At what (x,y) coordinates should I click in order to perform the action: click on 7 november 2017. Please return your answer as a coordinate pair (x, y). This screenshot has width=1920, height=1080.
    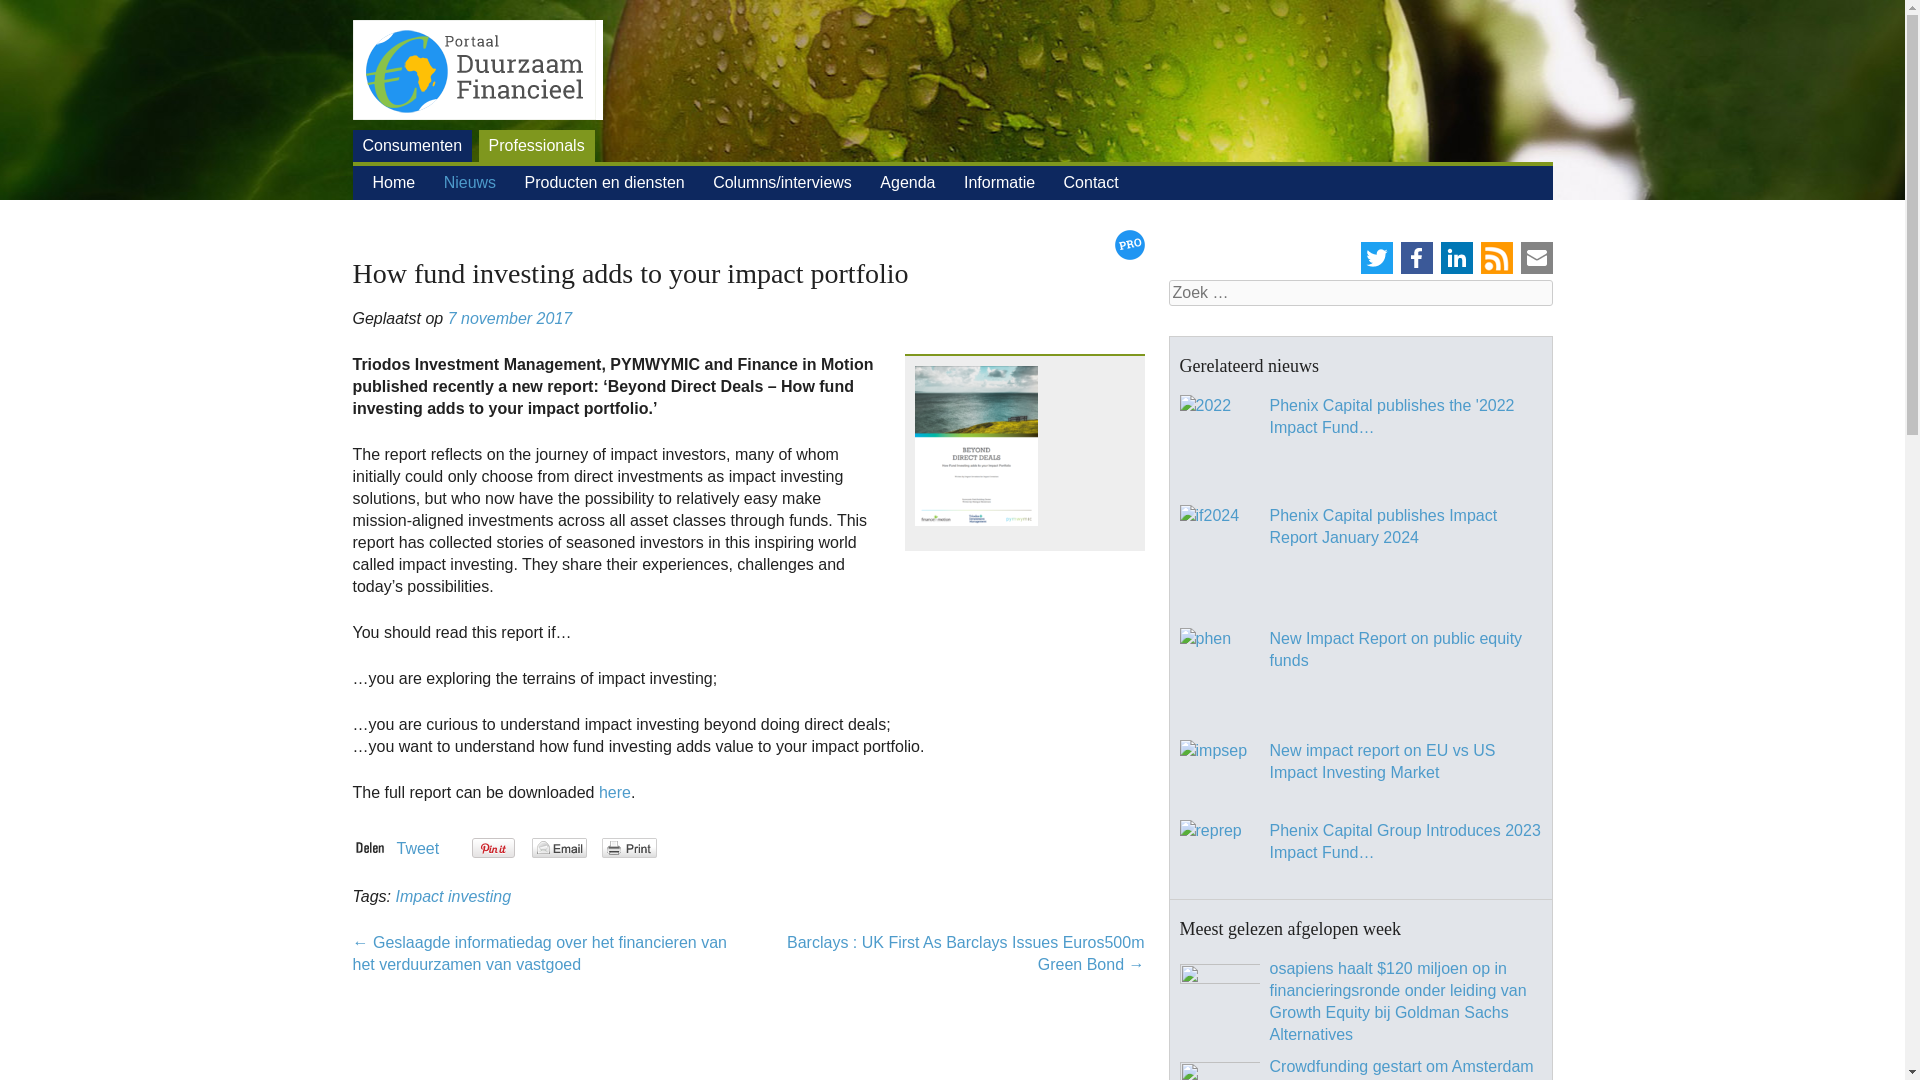
    Looking at the image, I should click on (510, 318).